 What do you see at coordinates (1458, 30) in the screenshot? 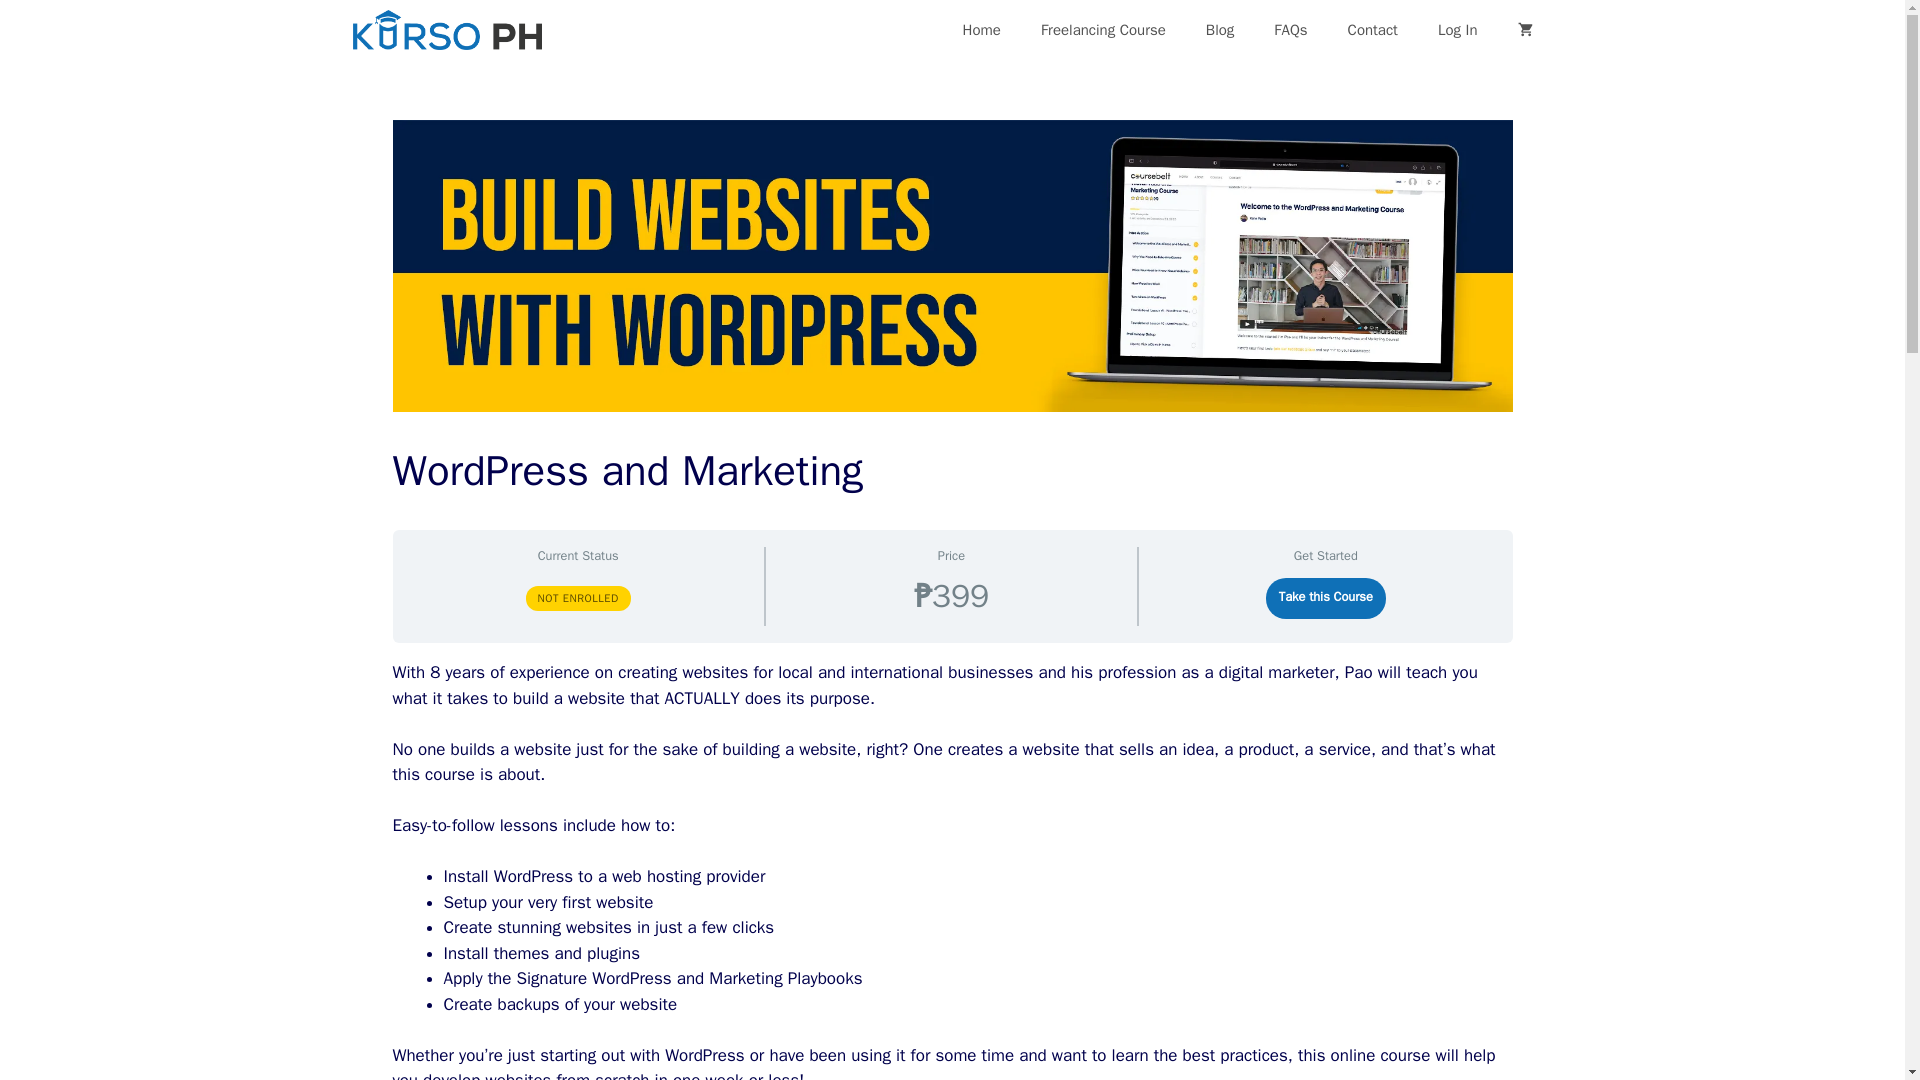
I see `Log In` at bounding box center [1458, 30].